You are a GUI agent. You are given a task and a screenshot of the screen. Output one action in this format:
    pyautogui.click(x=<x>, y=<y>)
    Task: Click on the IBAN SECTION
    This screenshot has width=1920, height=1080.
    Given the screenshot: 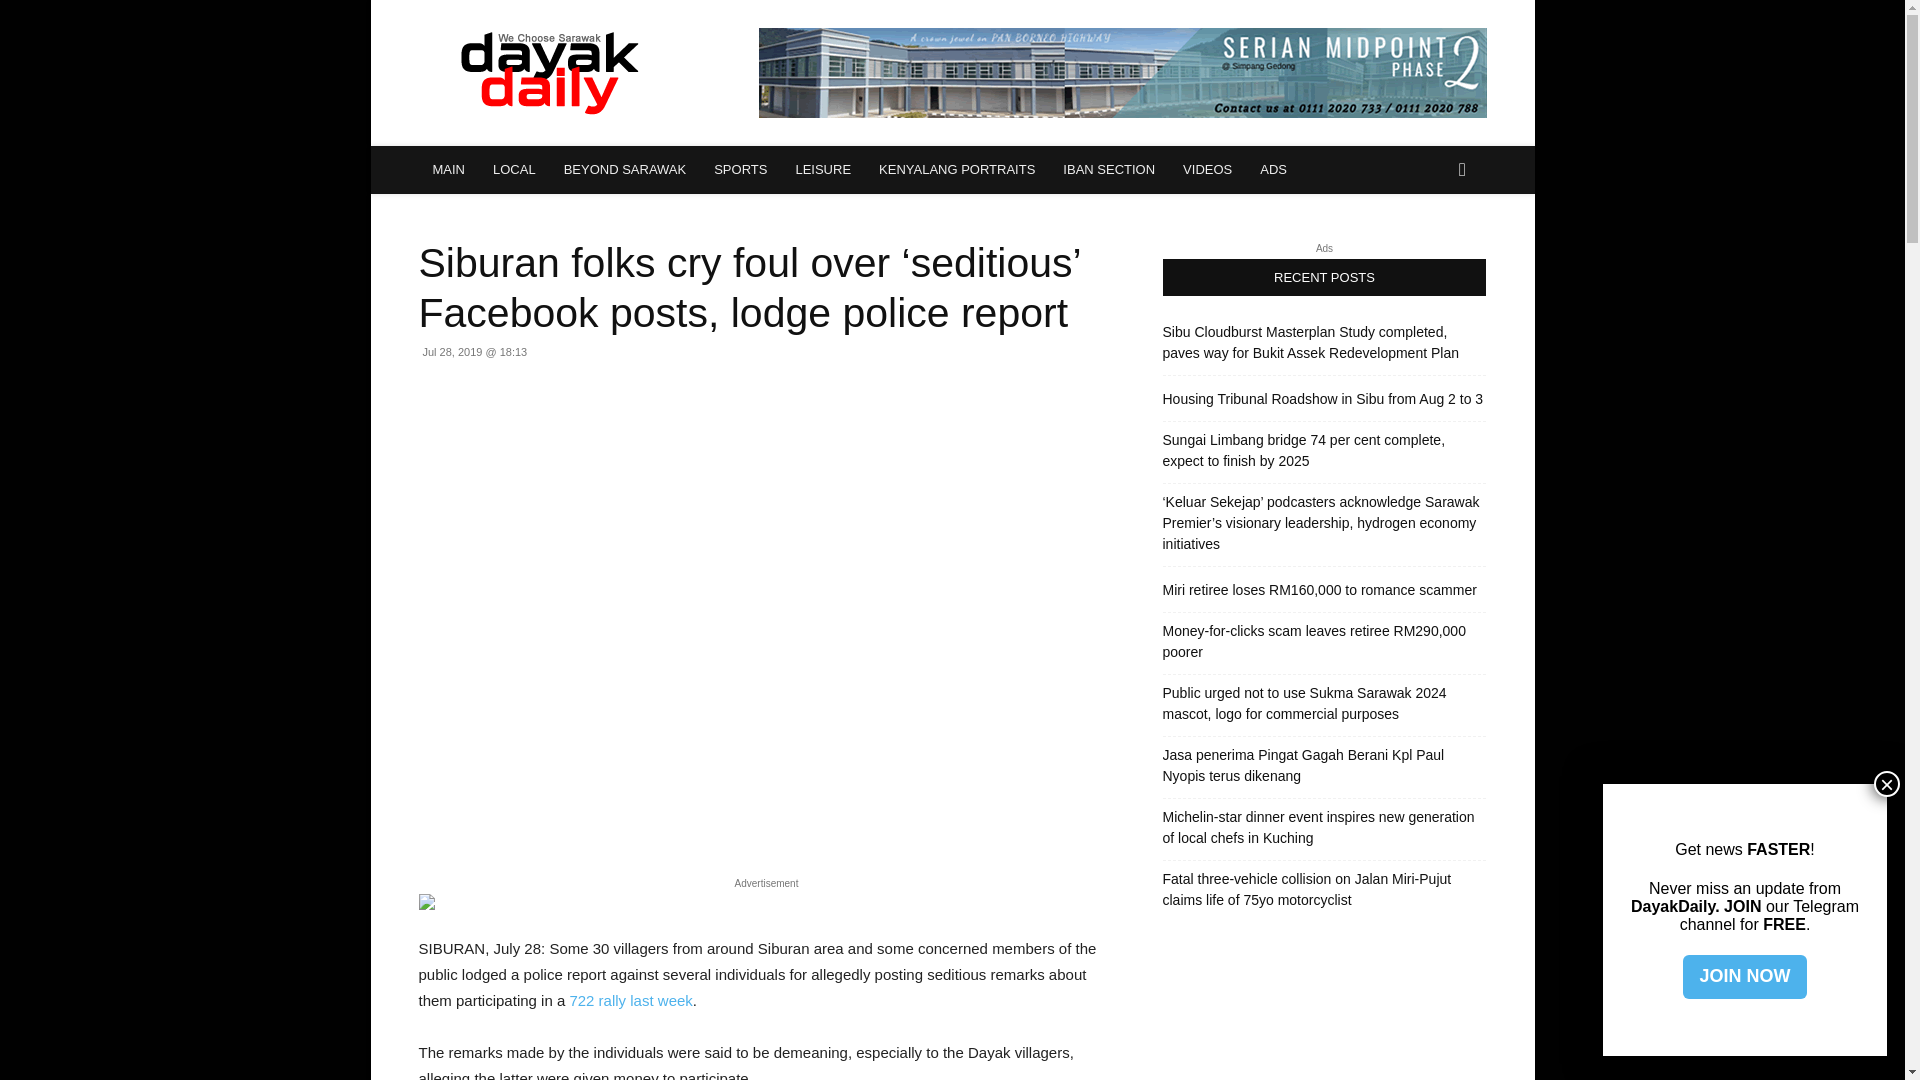 What is the action you would take?
    pyautogui.click(x=1108, y=170)
    